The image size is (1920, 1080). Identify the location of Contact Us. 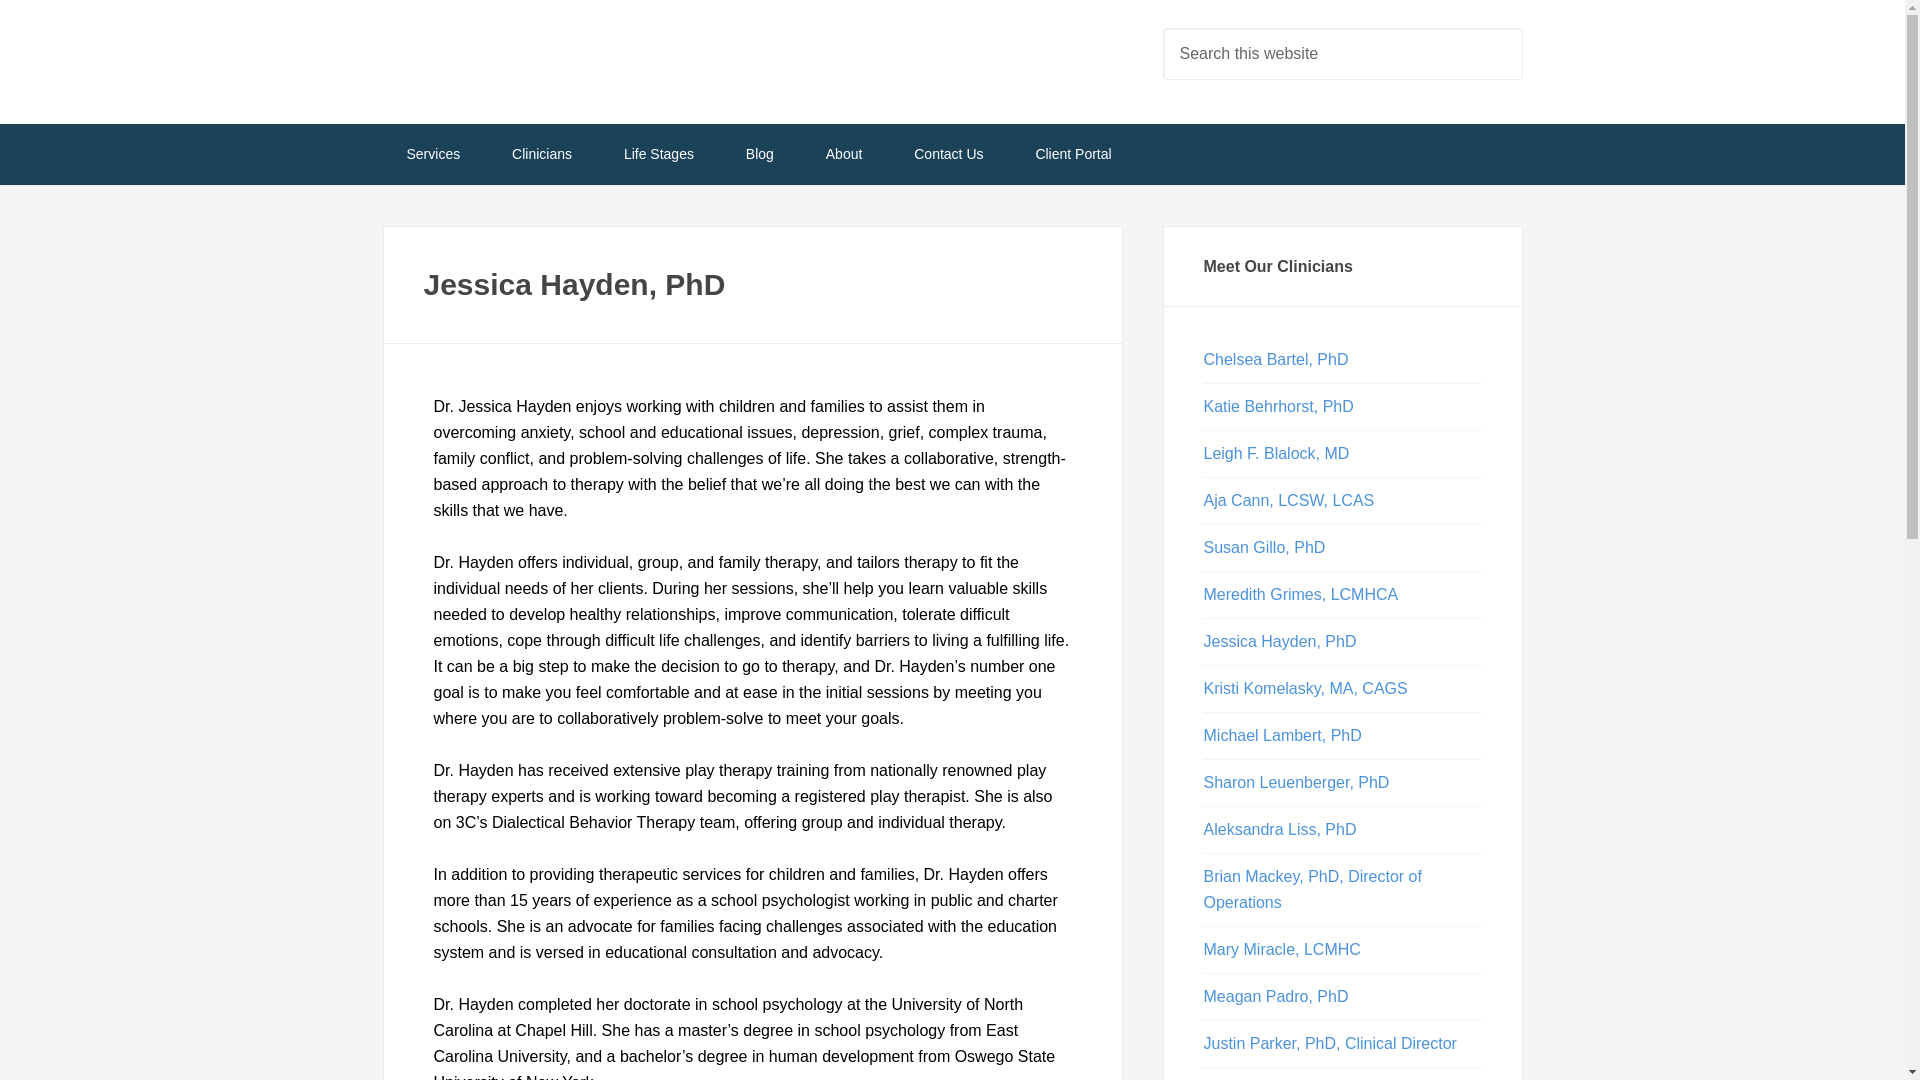
(948, 154).